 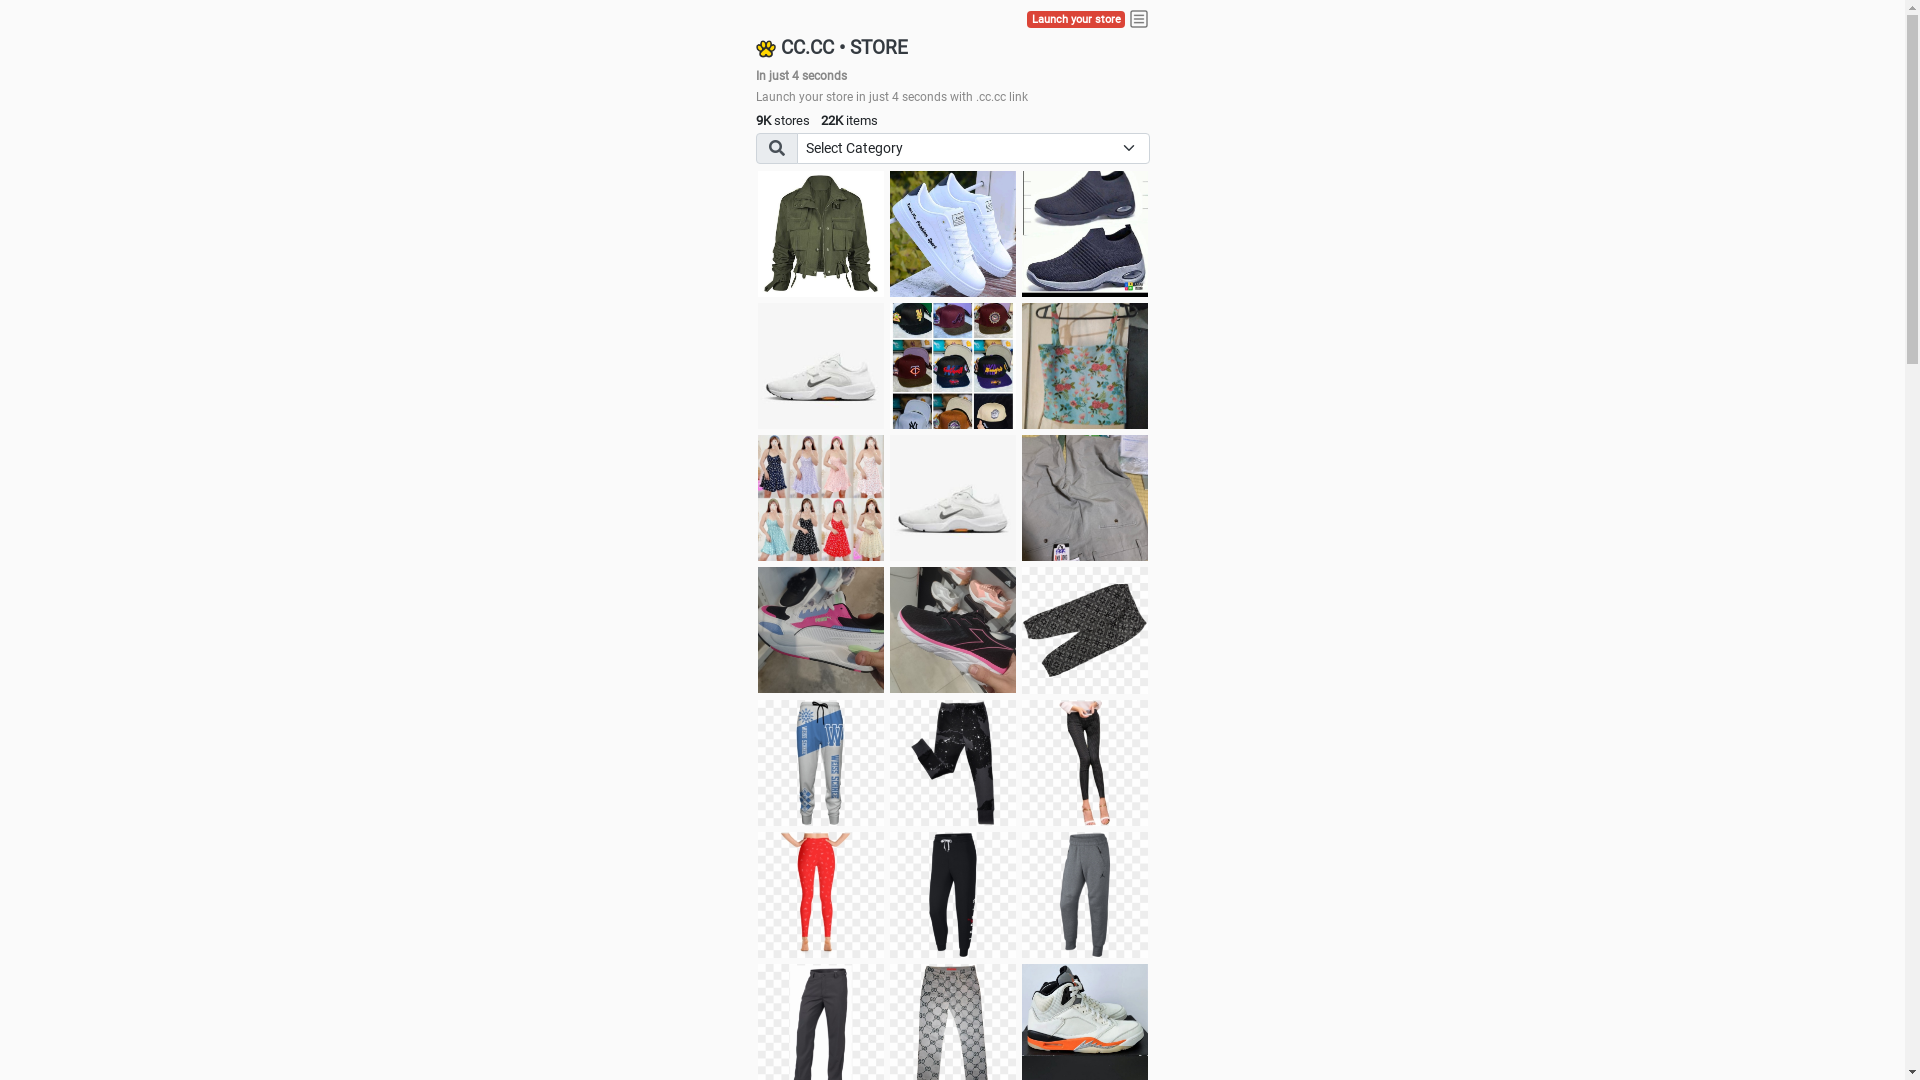 I want to click on Pant, so click(x=1085, y=763).